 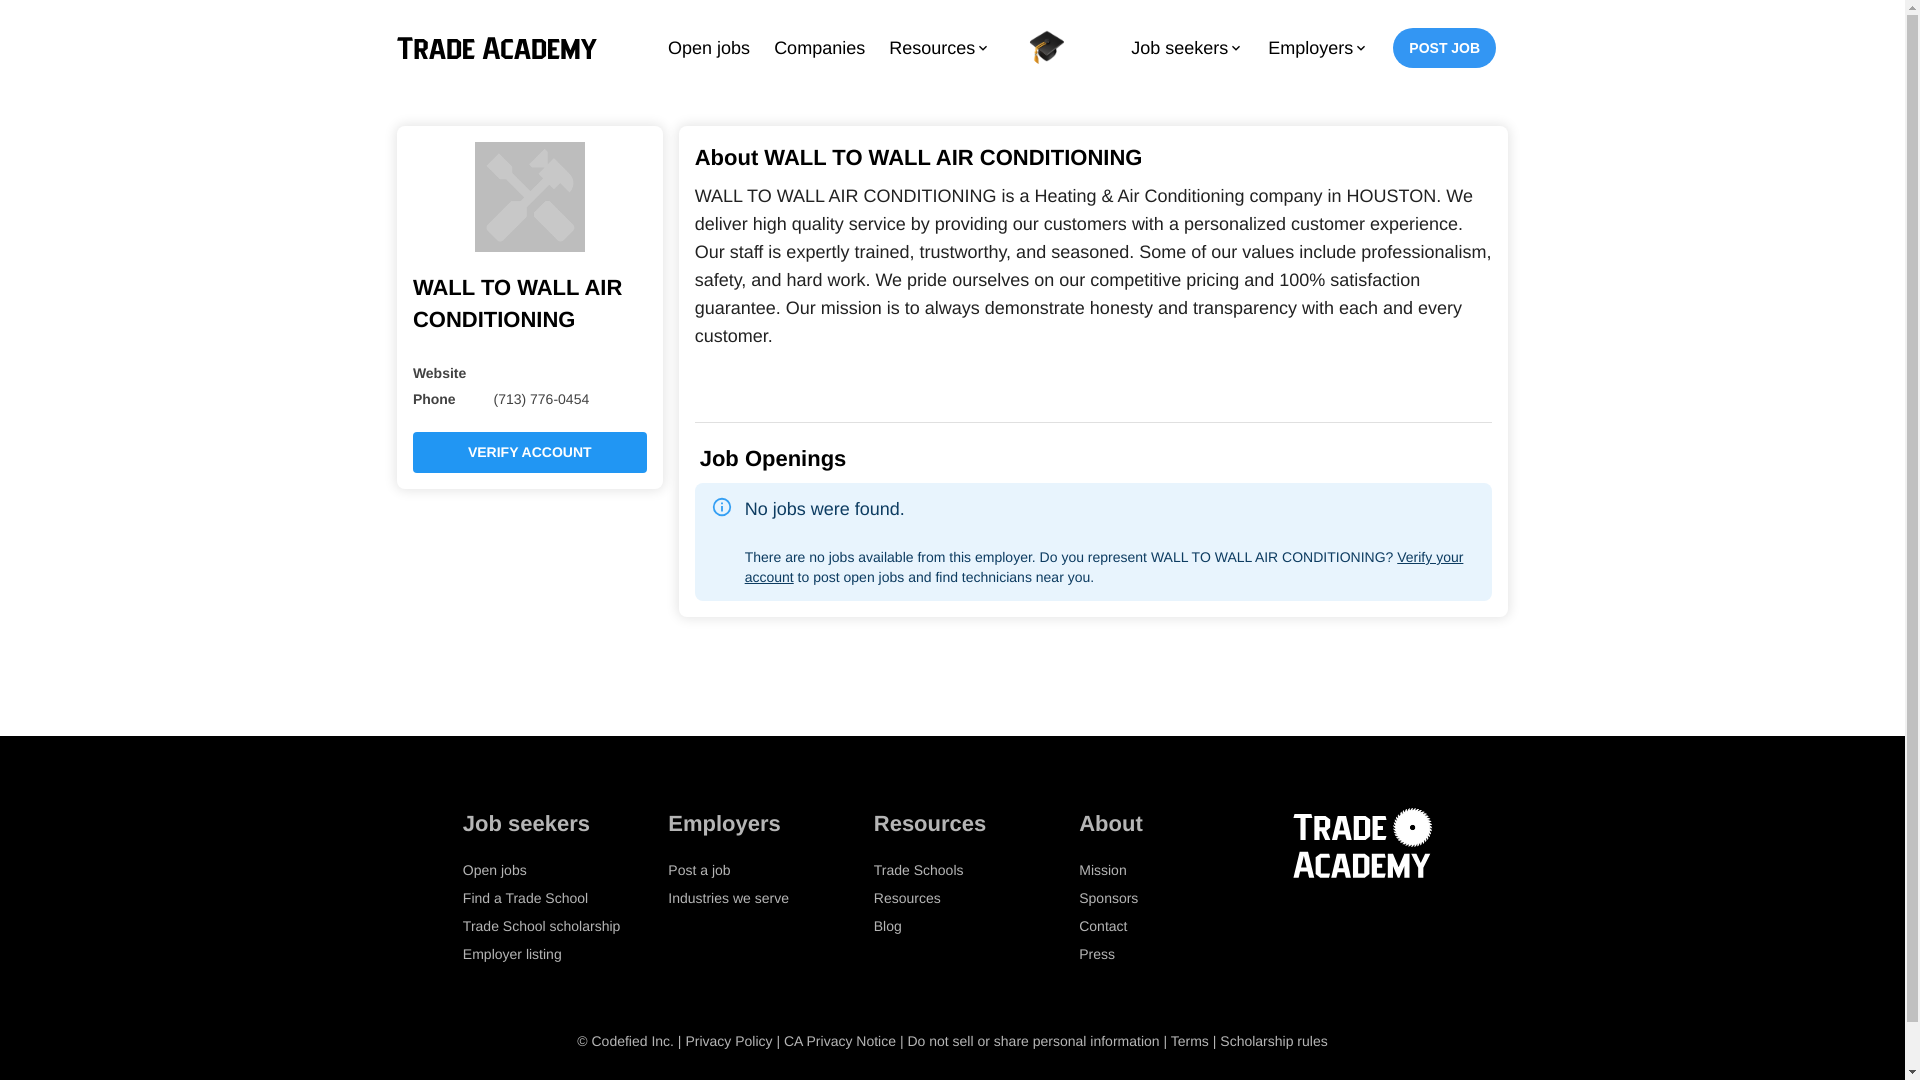 I want to click on Trade School scholarship, so click(x=541, y=926).